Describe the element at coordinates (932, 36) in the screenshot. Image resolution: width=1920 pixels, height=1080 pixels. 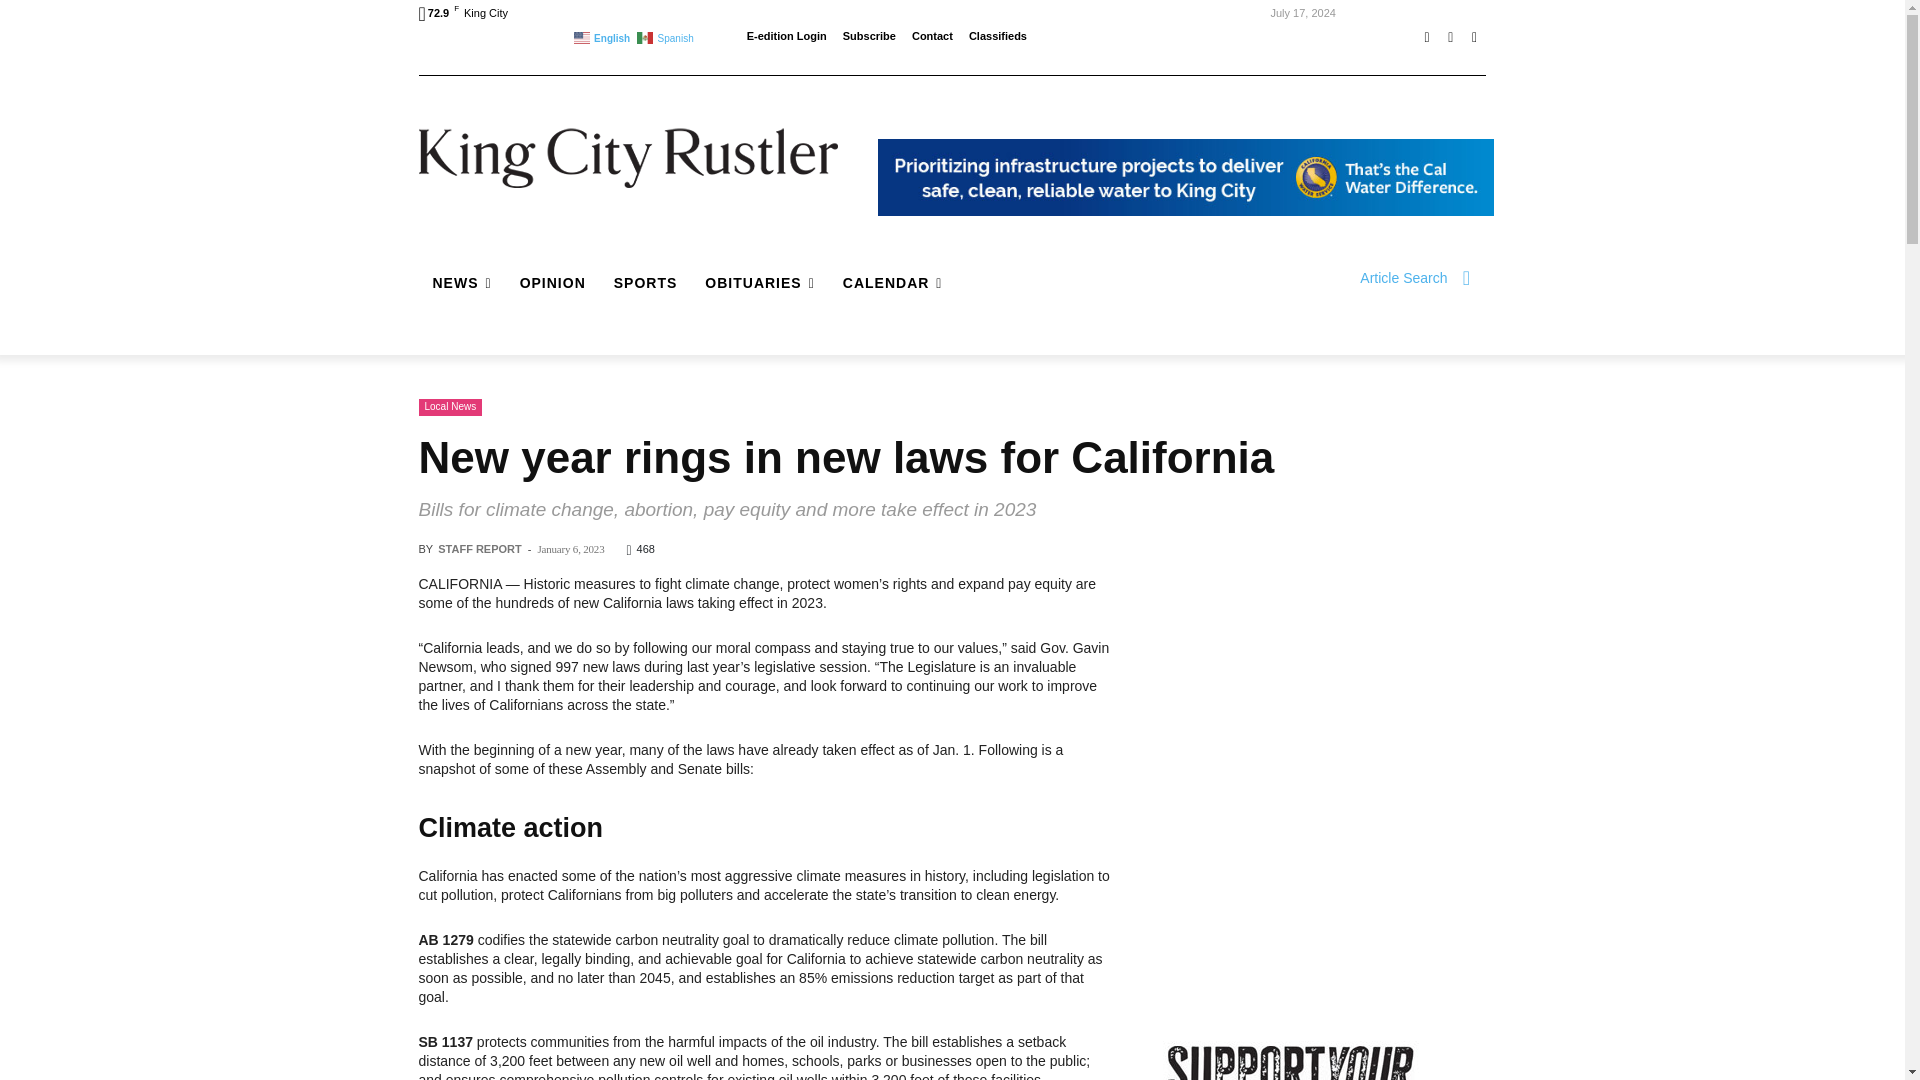
I see `Contact` at that location.